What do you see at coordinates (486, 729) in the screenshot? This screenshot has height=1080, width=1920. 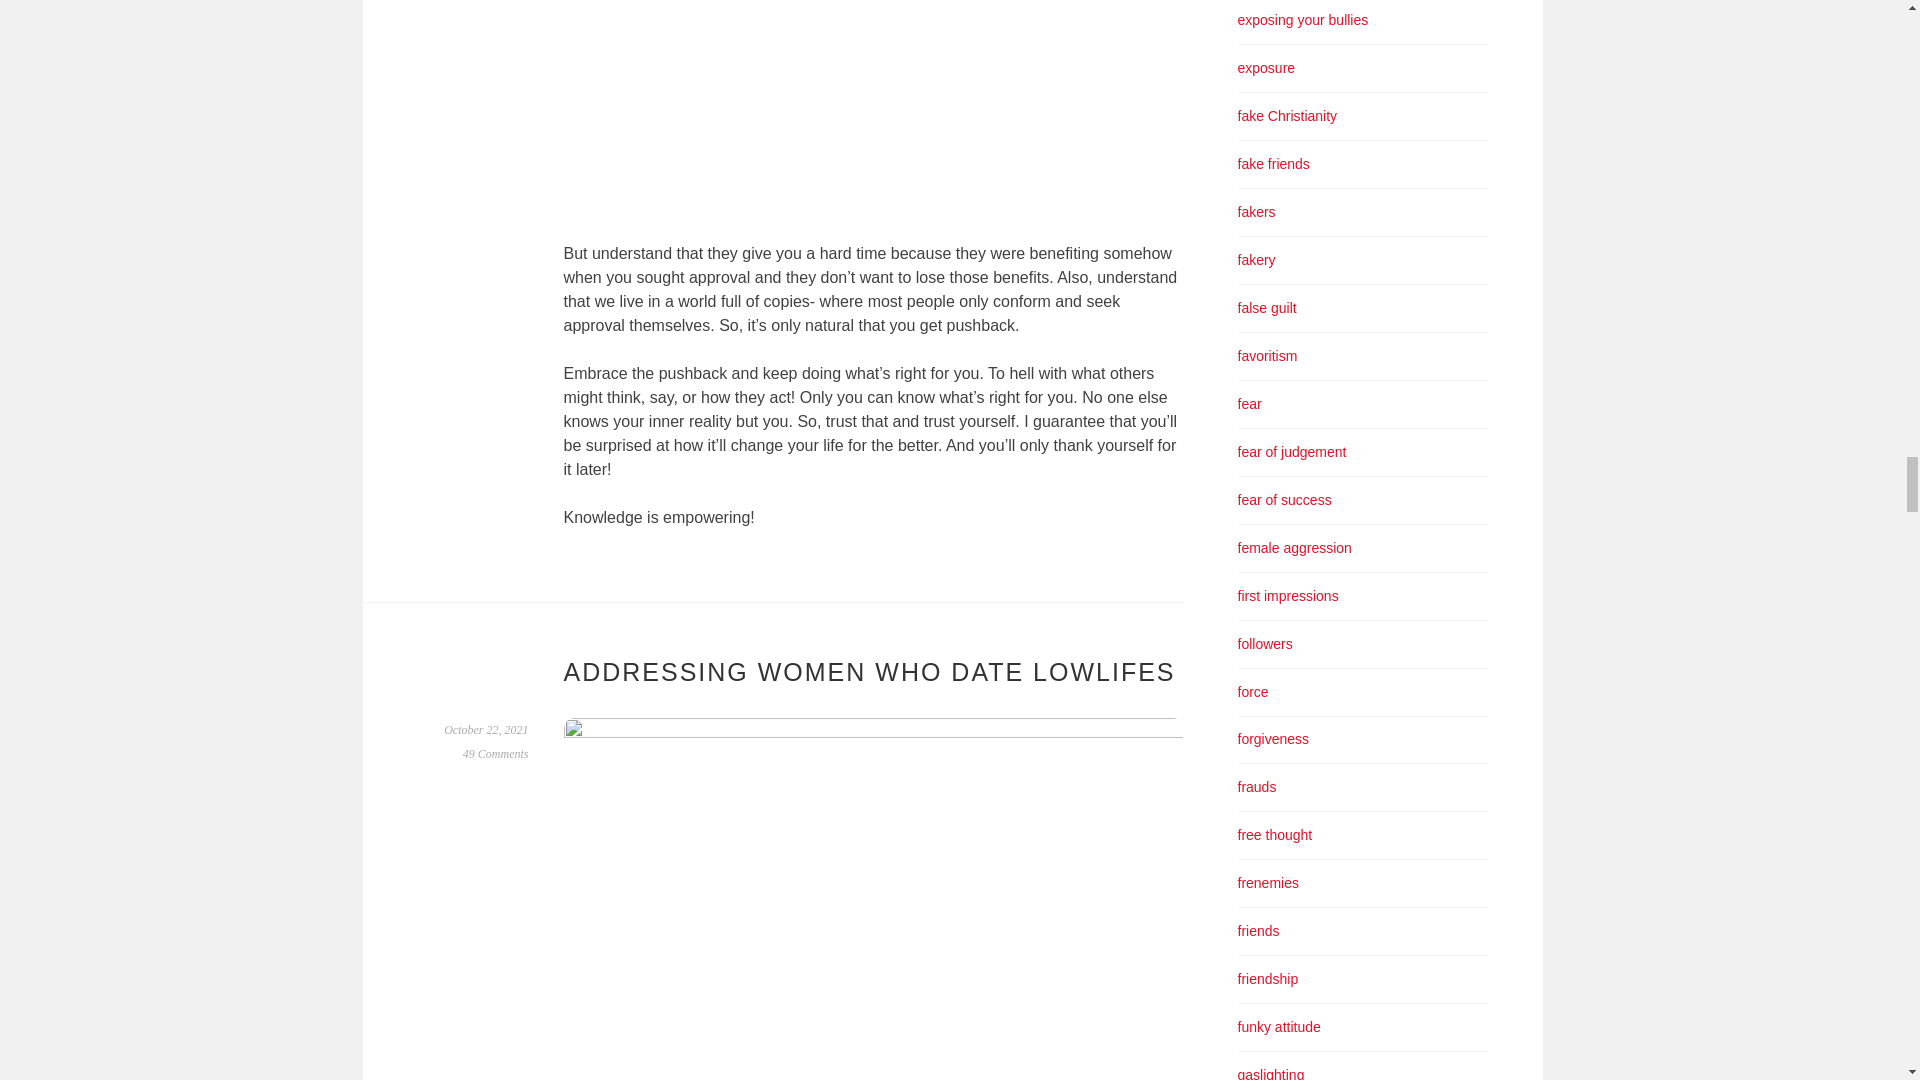 I see `October 22, 2021` at bounding box center [486, 729].